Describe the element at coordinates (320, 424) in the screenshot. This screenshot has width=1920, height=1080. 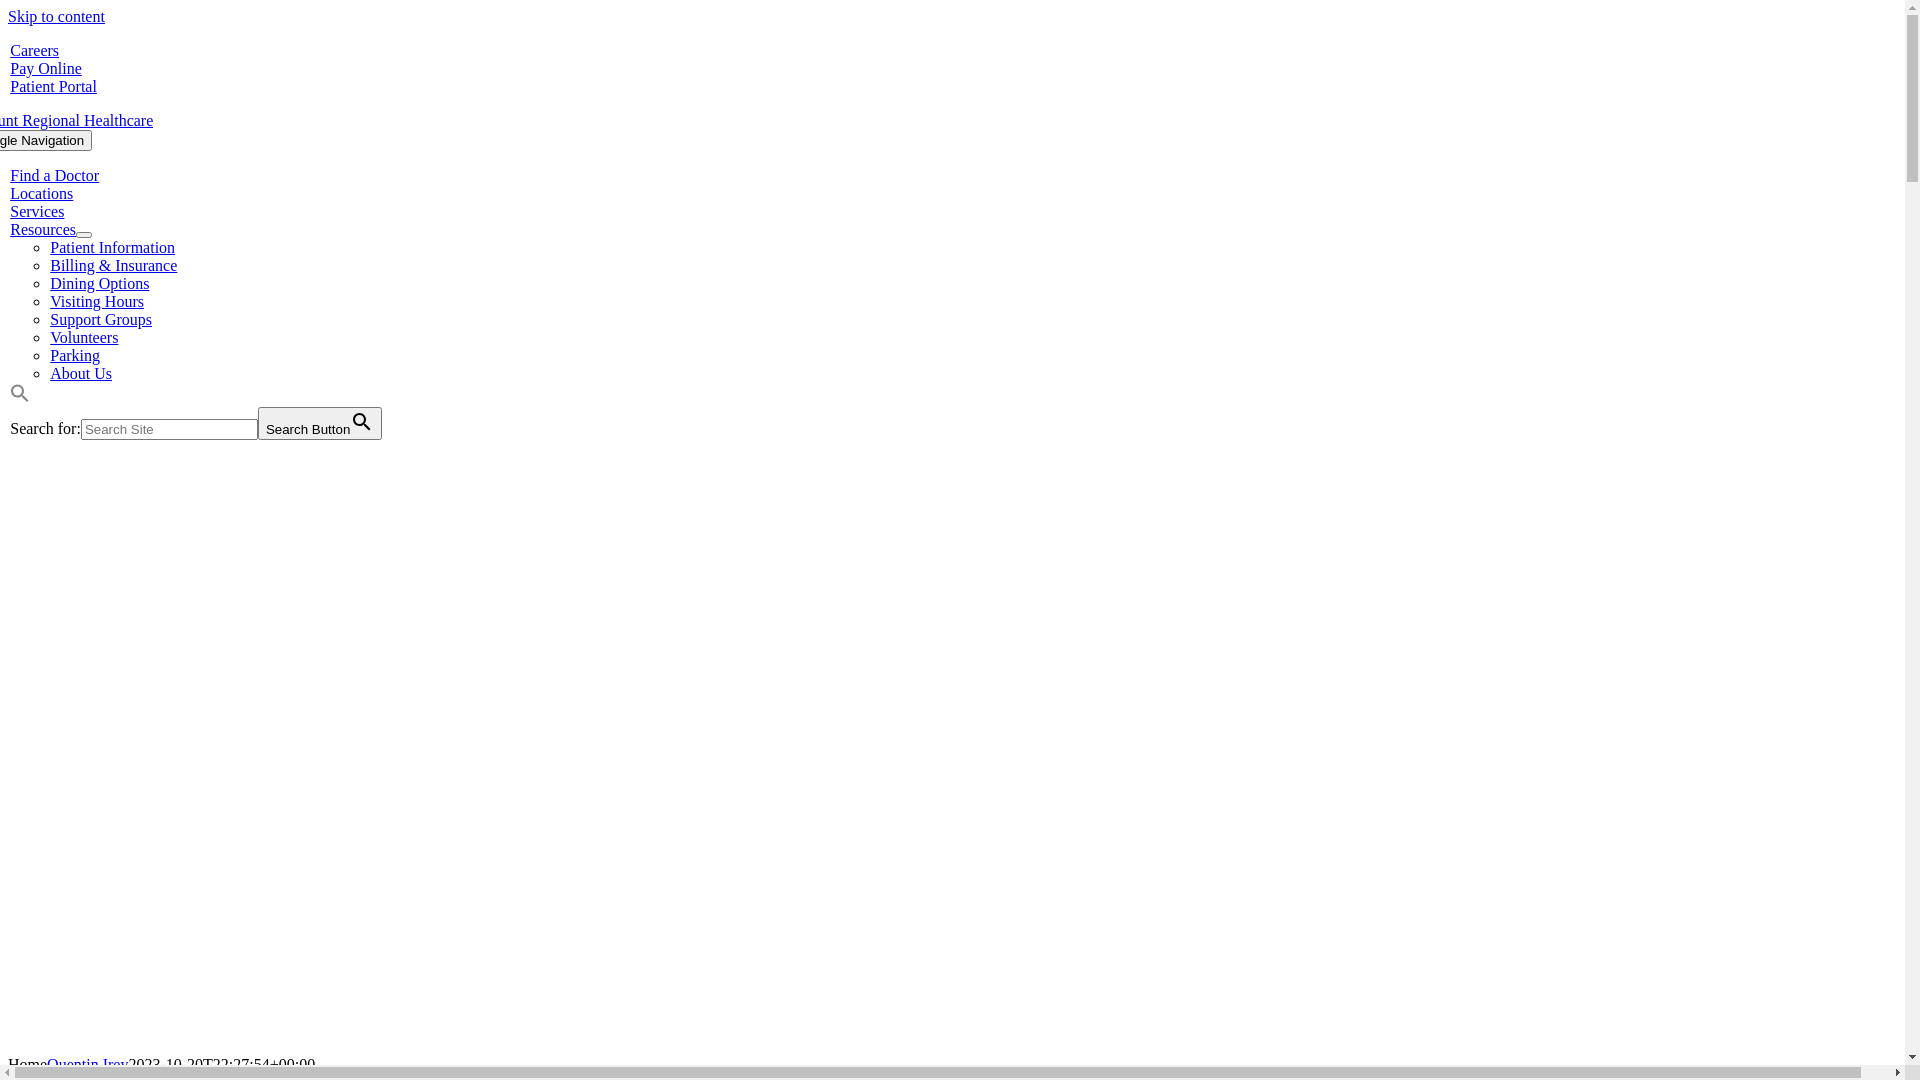
I see `Search Button` at that location.